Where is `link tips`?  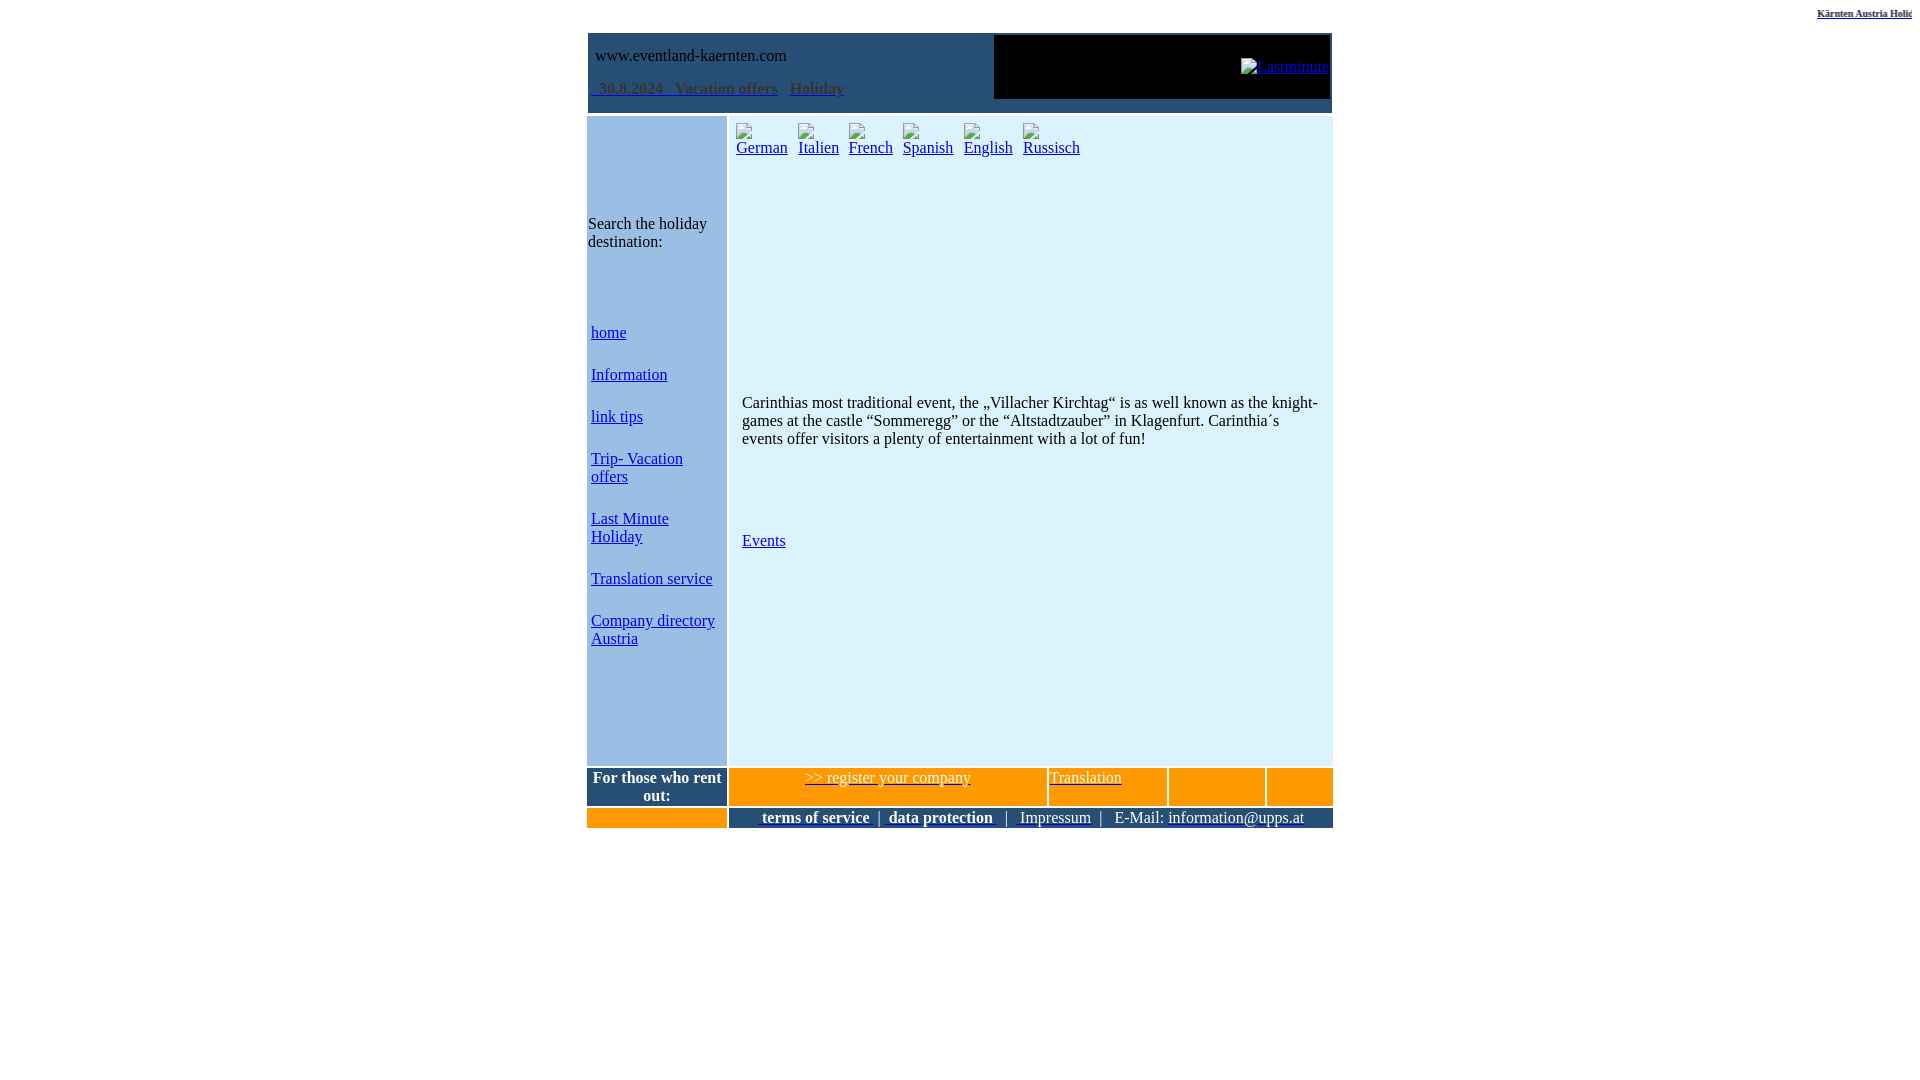 link tips is located at coordinates (617, 416).